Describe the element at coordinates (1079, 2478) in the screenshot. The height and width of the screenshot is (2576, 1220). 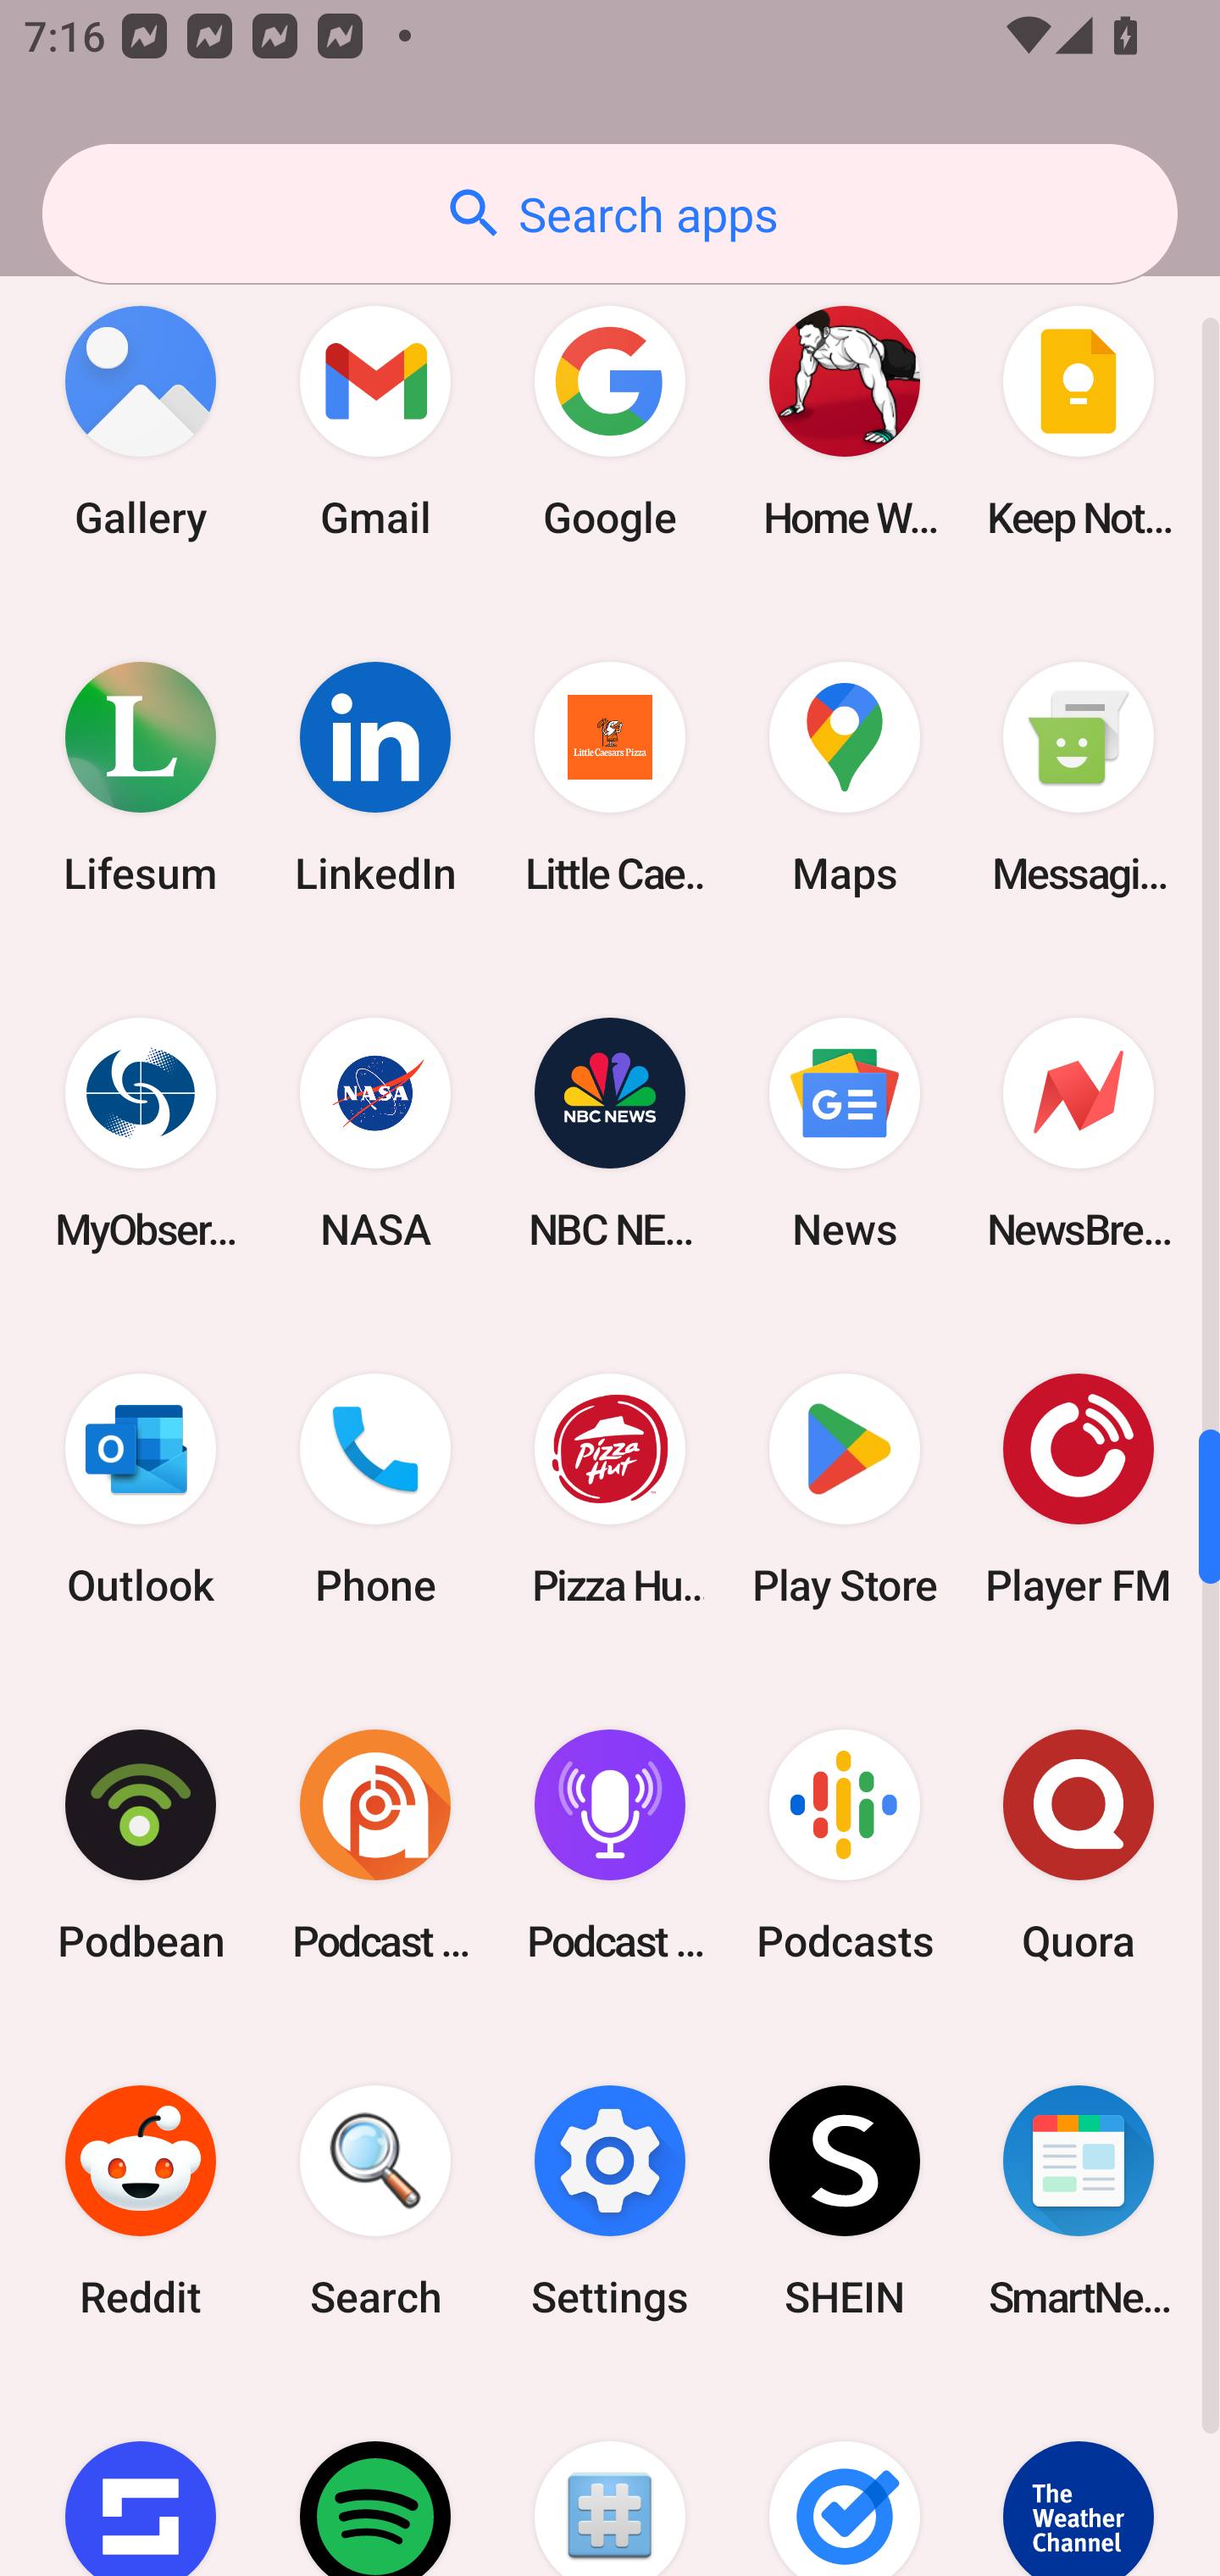
I see `The Weather Channel` at that location.